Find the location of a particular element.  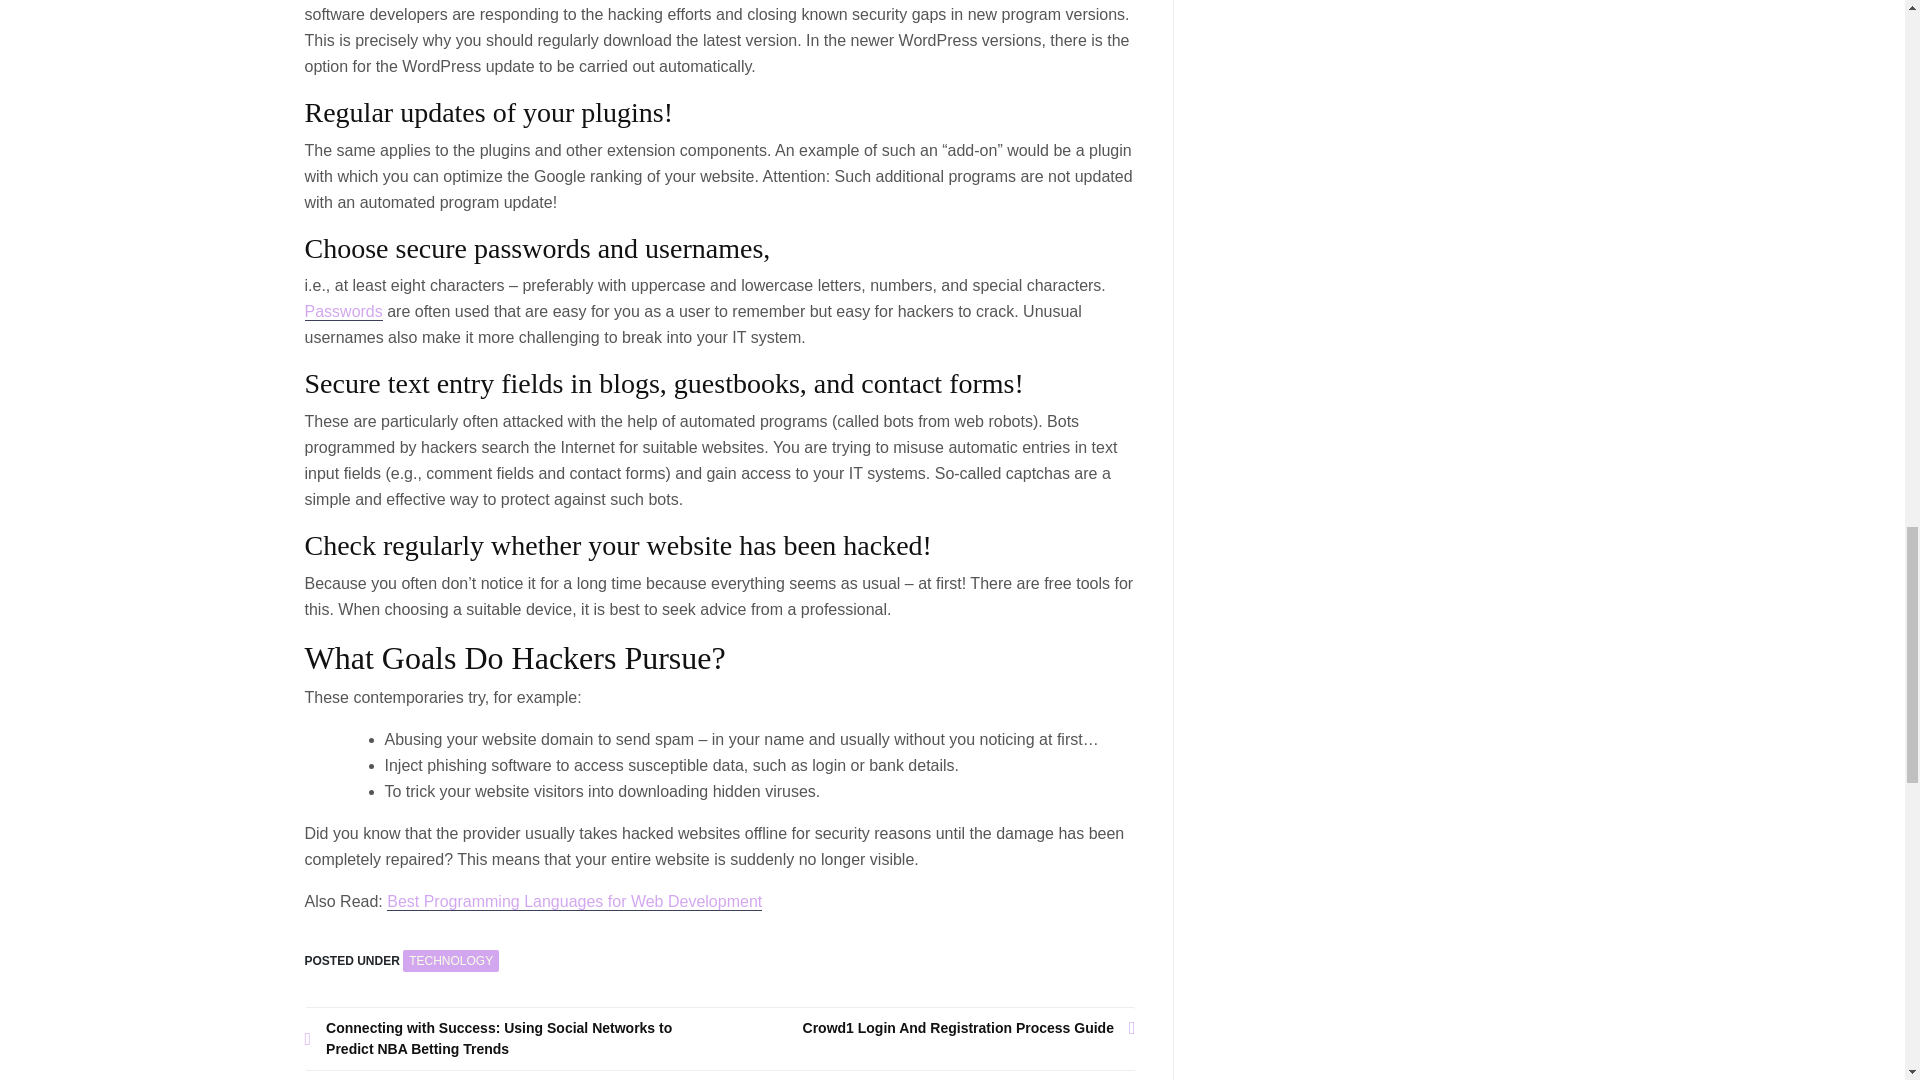

Best Programming Languages for Web Development is located at coordinates (574, 902).